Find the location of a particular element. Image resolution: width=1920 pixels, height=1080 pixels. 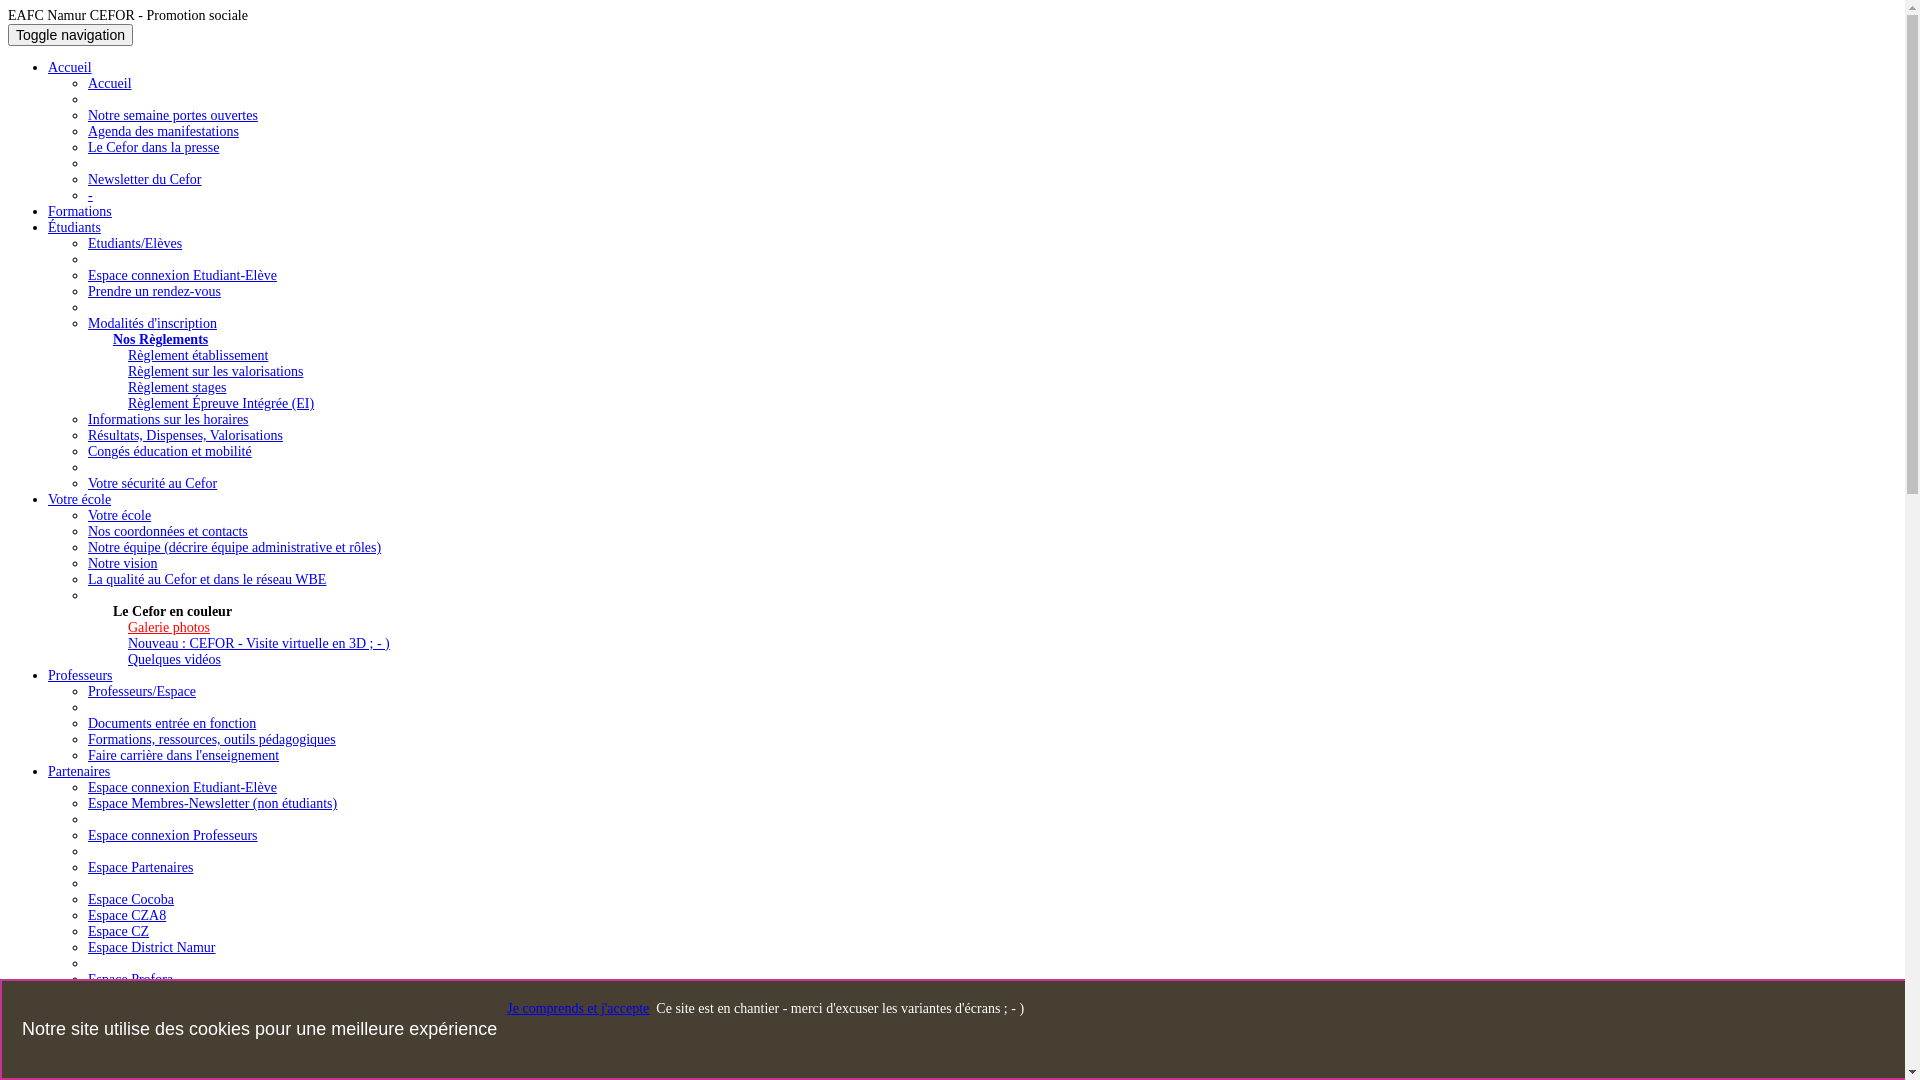

Le Cefor dans la presse is located at coordinates (154, 148).